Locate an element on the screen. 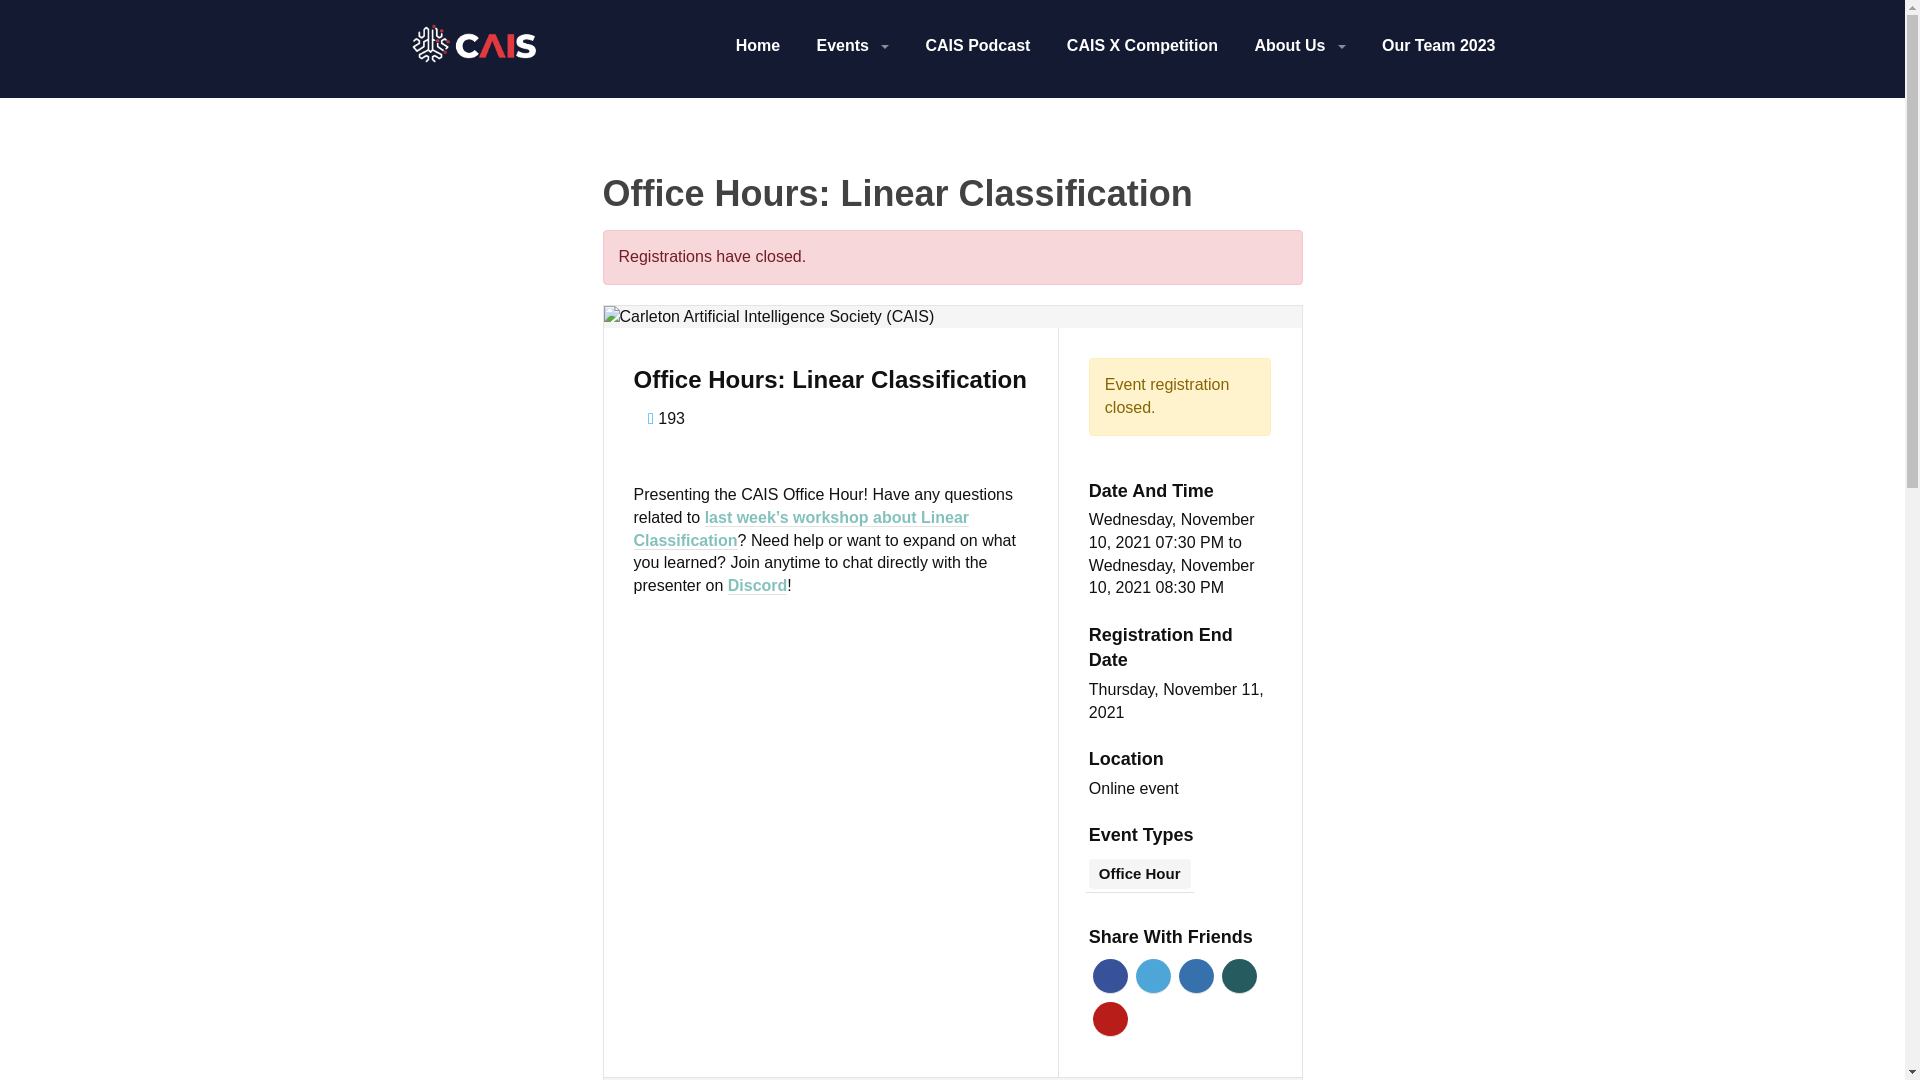  Share this page on Twitter is located at coordinates (1154, 976).